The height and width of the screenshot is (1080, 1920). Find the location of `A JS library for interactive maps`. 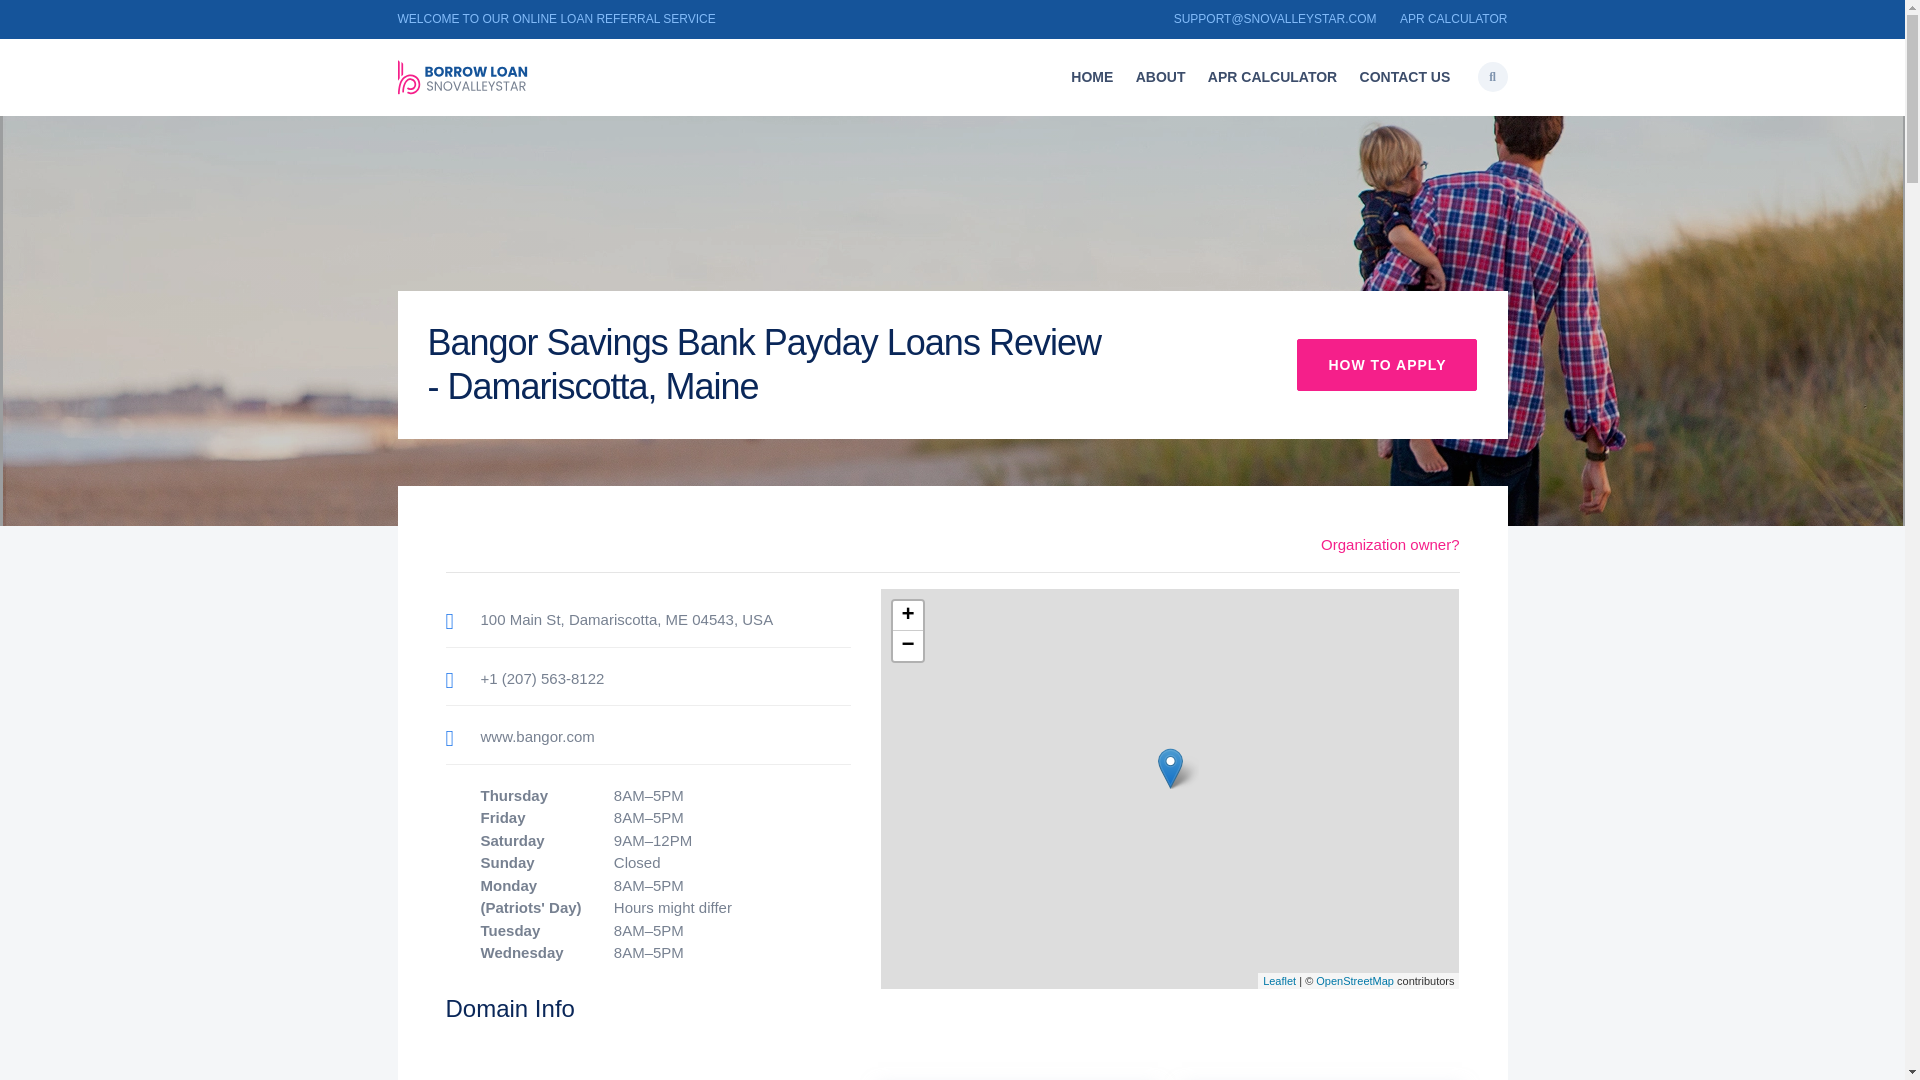

A JS library for interactive maps is located at coordinates (1280, 981).